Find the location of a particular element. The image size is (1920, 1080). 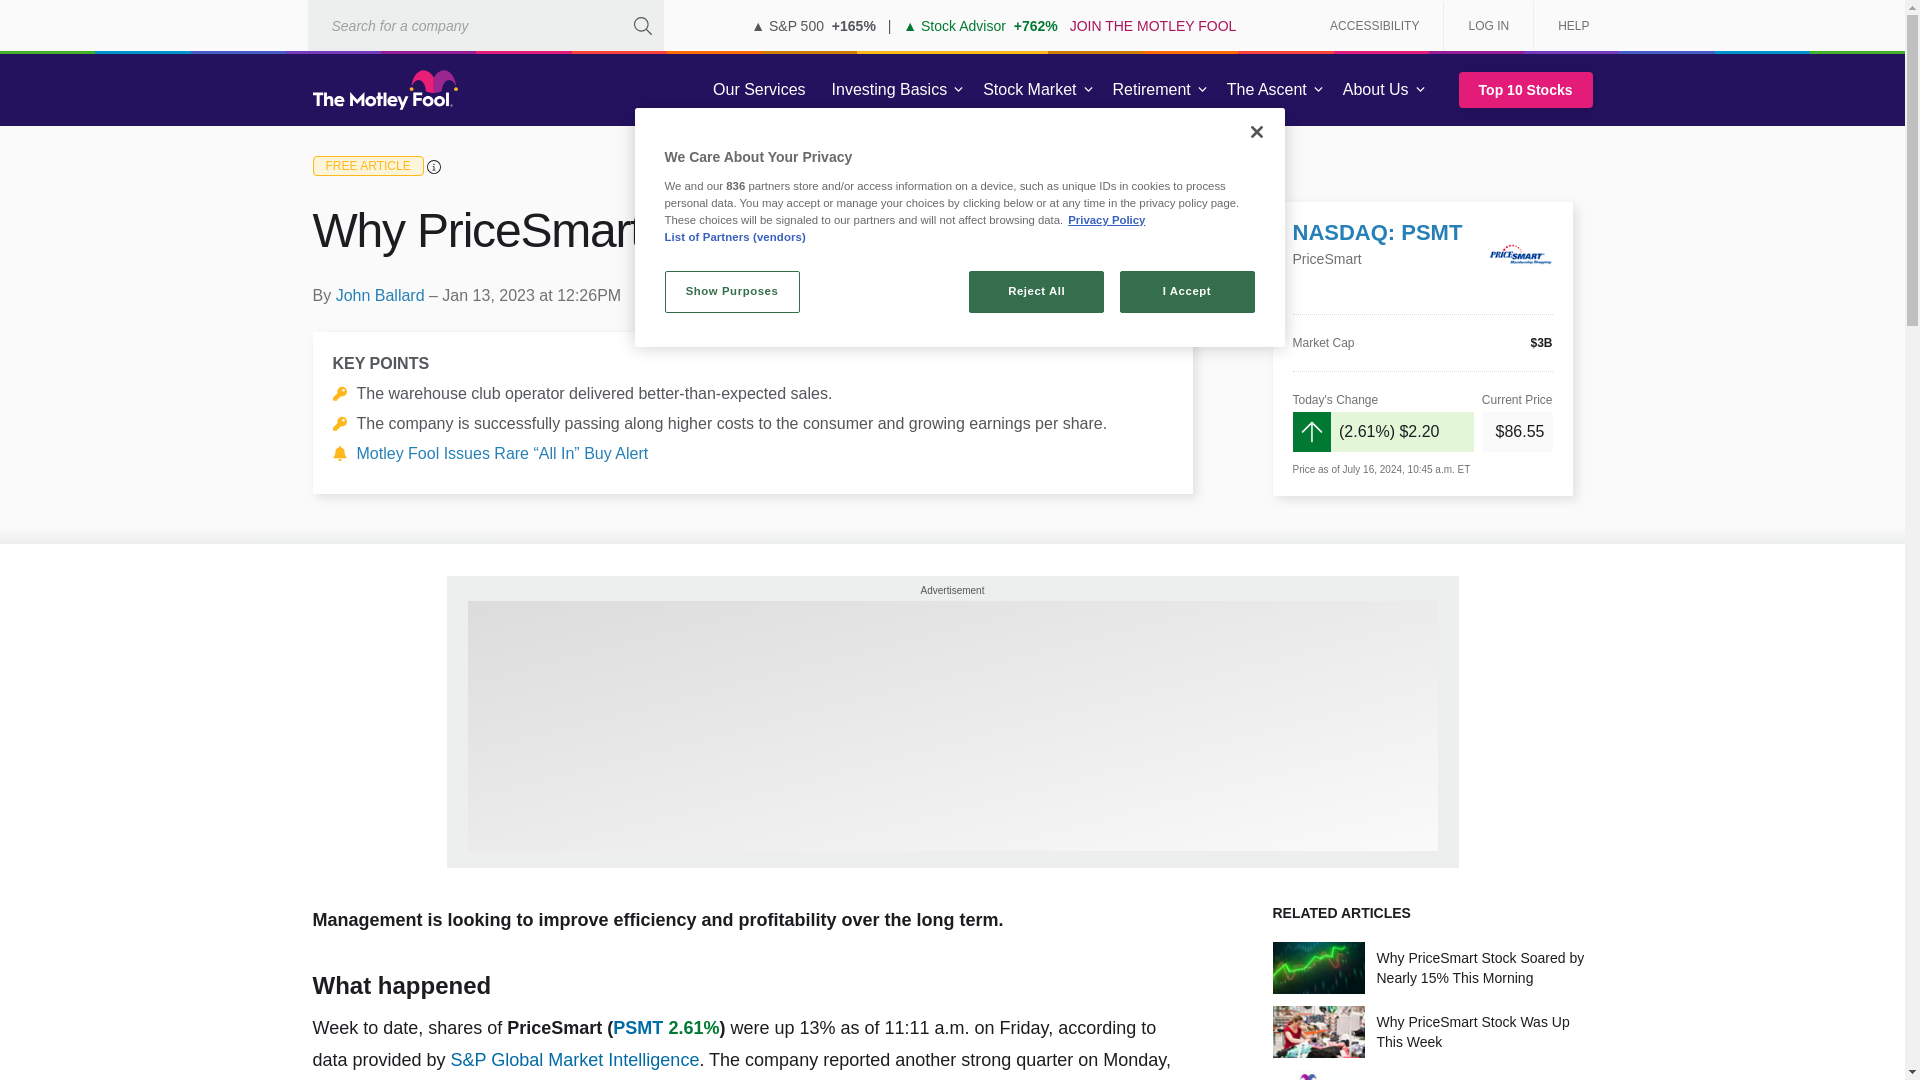

Our Services is located at coordinates (758, 90).